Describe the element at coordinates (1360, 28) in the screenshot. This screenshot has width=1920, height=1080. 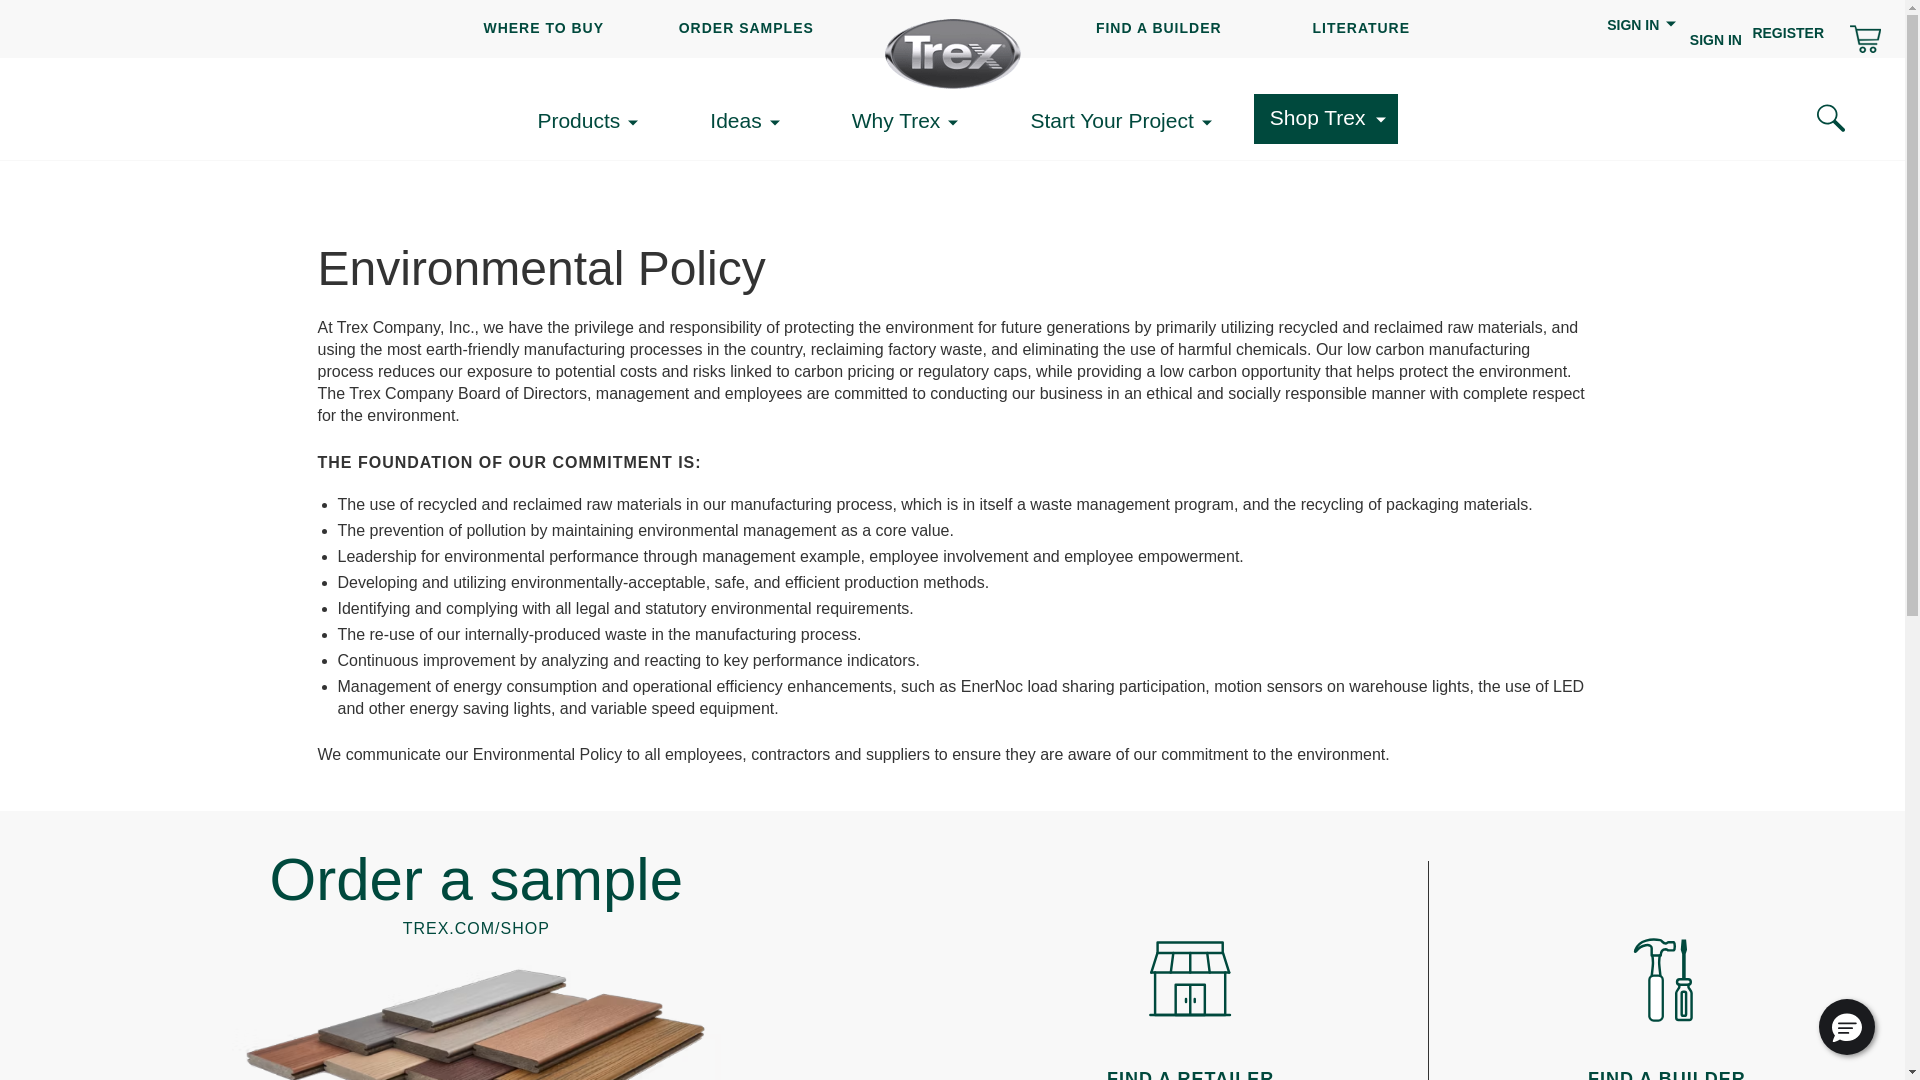
I see `LITERATURE` at that location.